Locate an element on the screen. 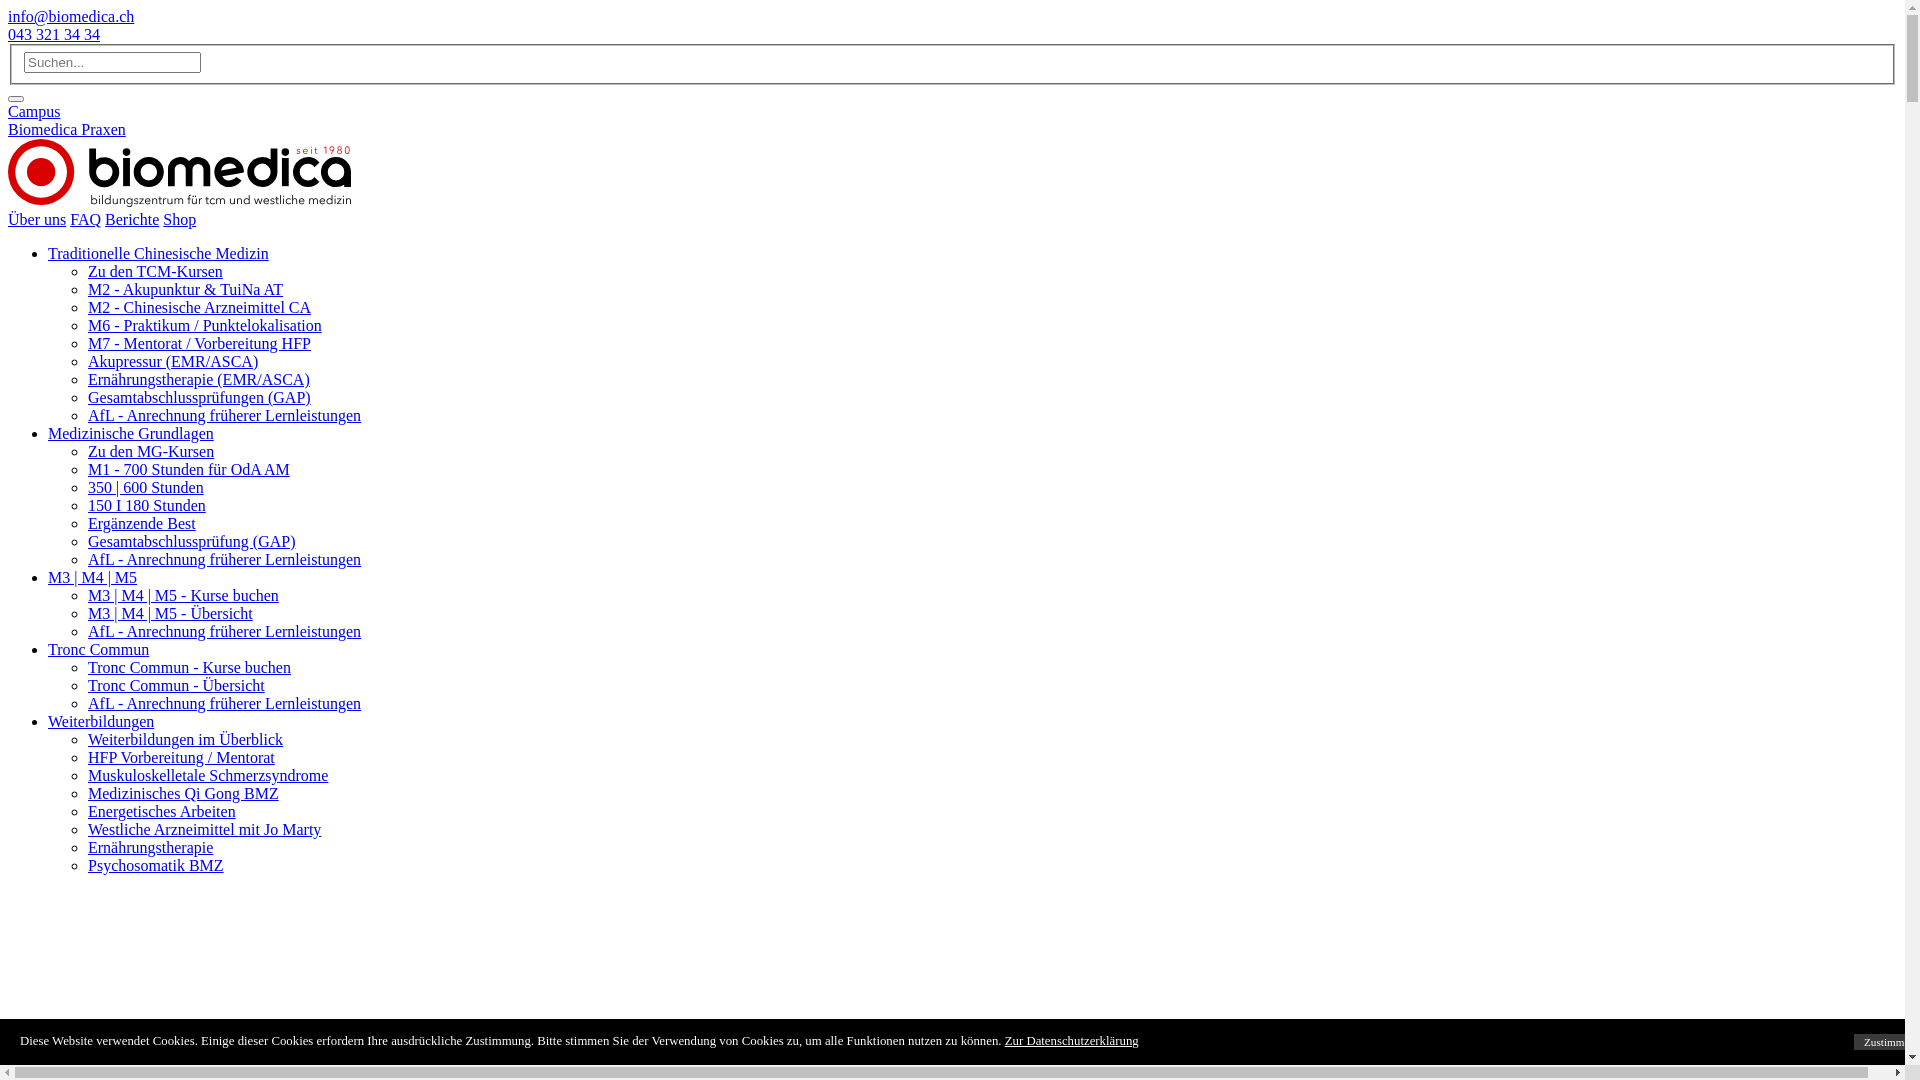  Muskuloskelletale Schmerzsyndrome is located at coordinates (208, 776).